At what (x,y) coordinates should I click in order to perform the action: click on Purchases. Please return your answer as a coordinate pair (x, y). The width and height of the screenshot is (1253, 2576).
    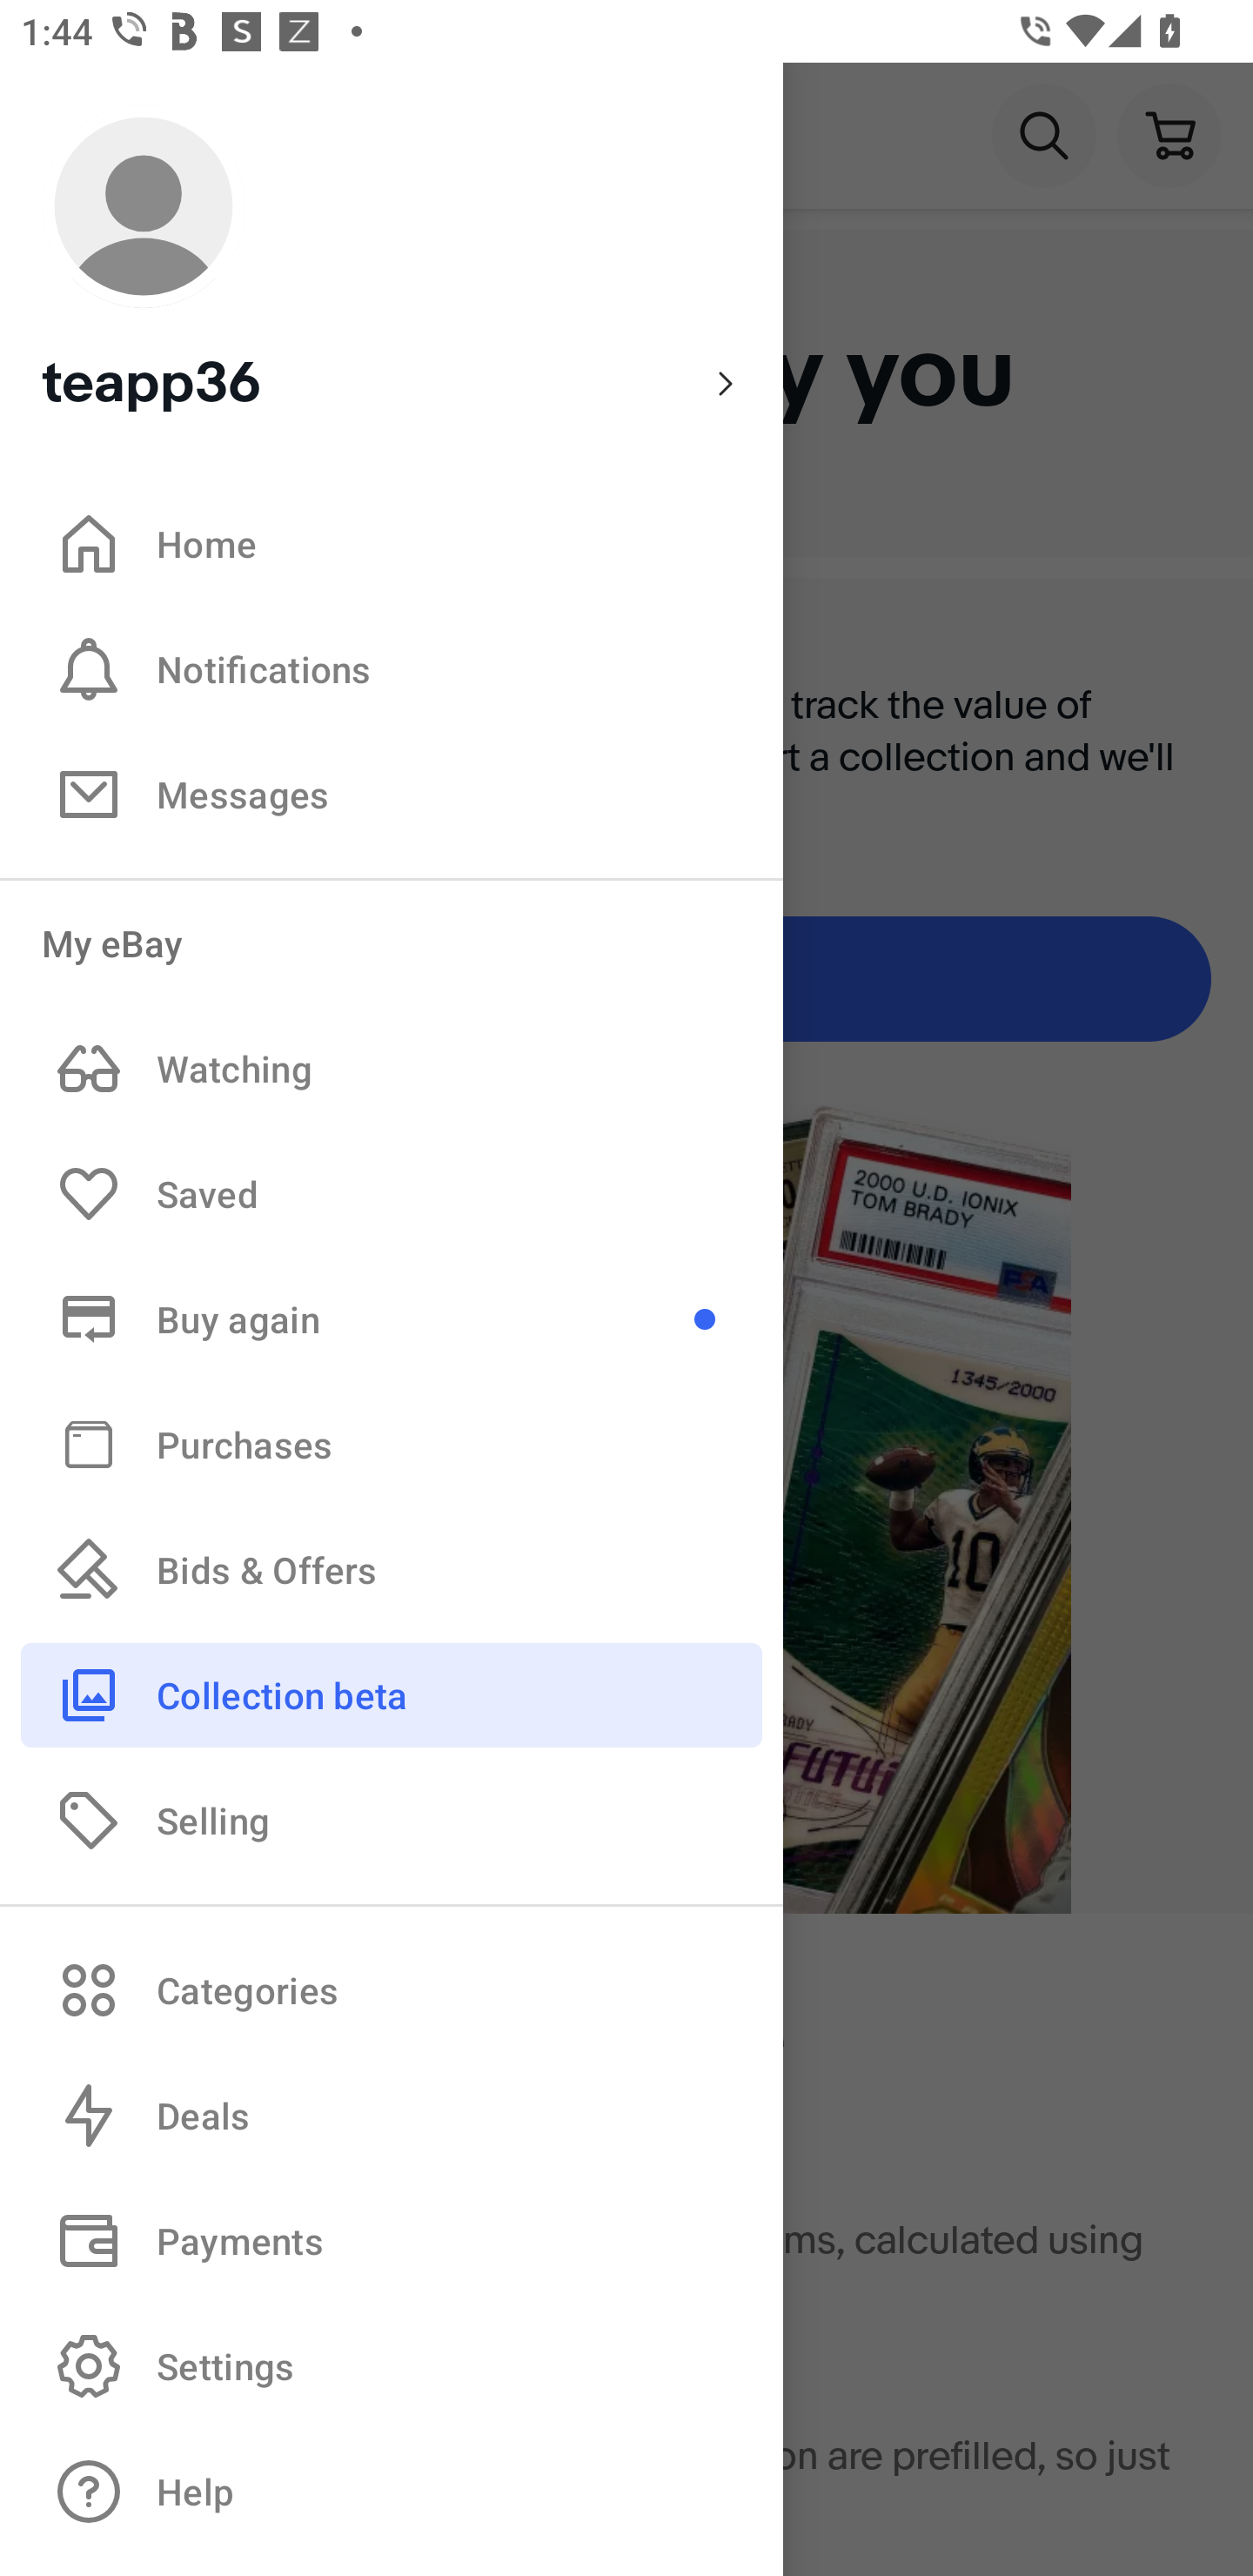
    Looking at the image, I should click on (392, 1443).